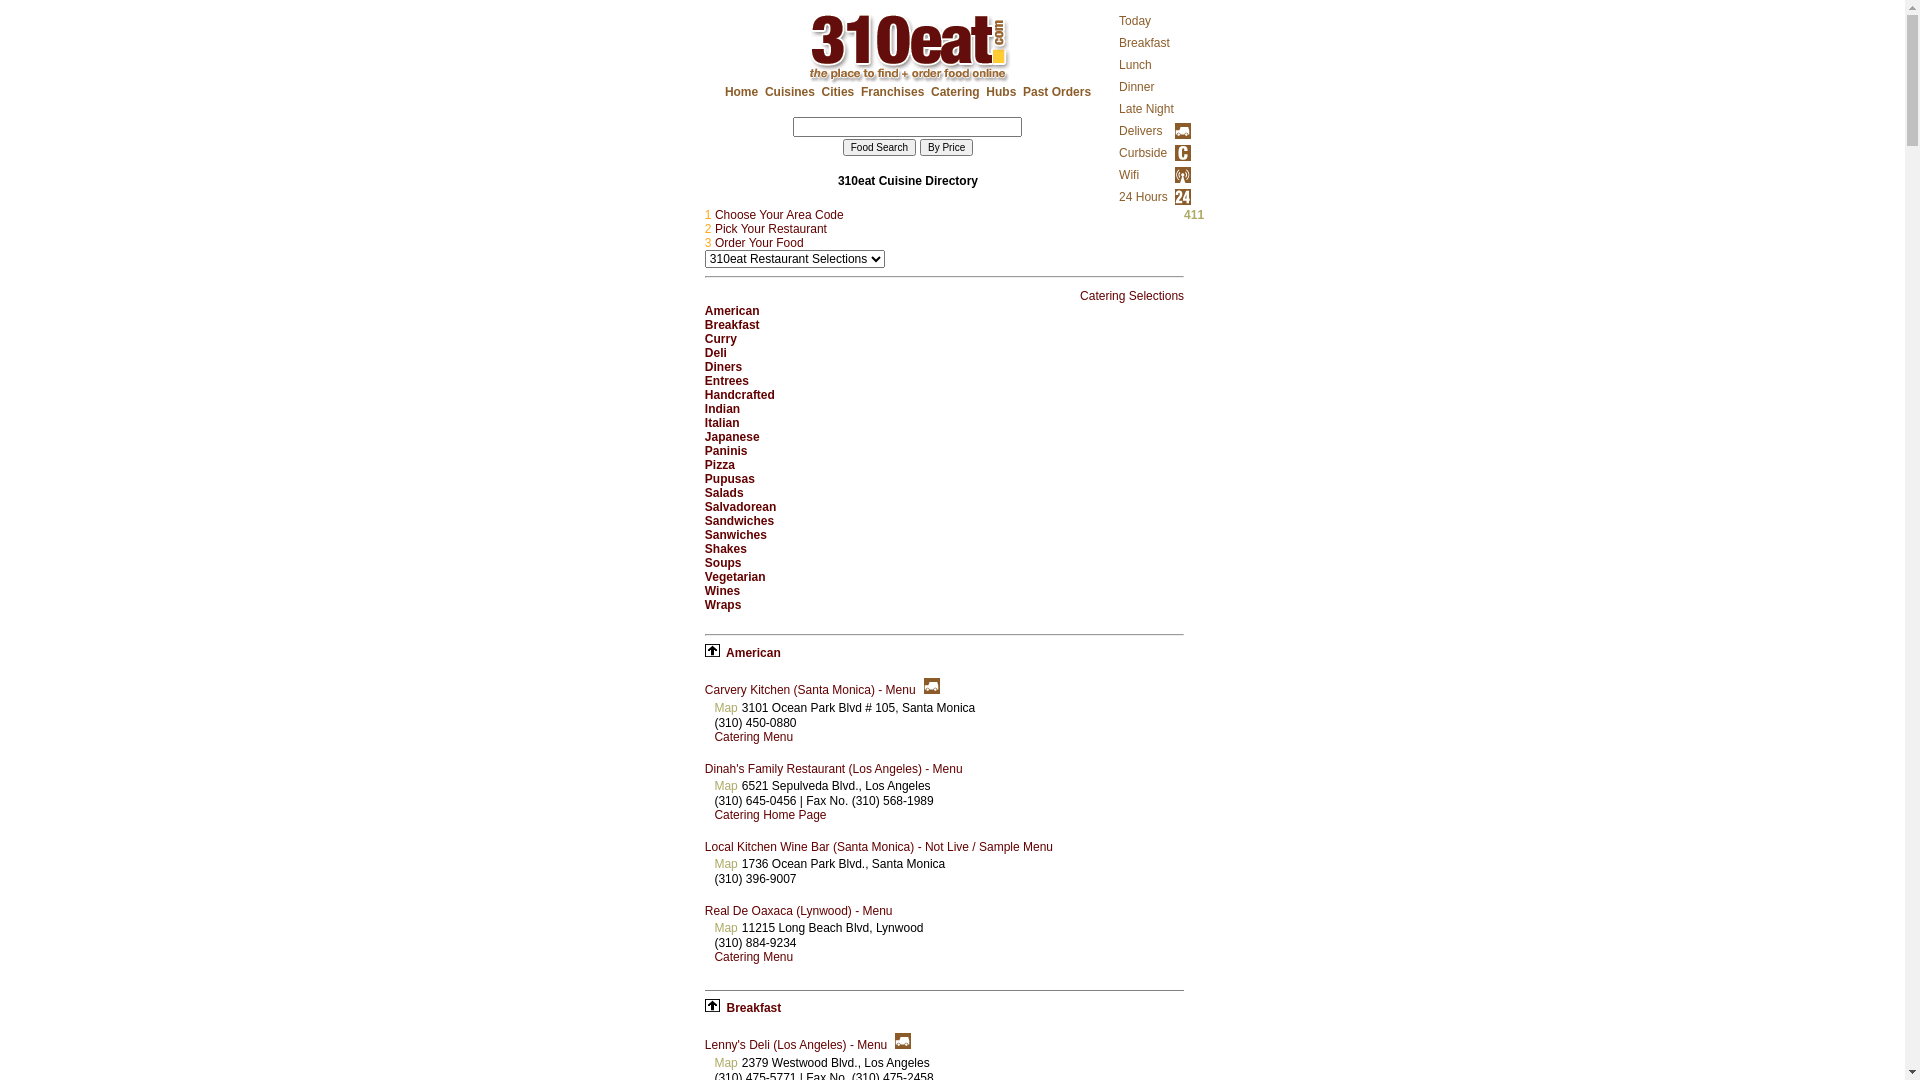 The image size is (1920, 1080). I want to click on 24 Hours, so click(1144, 197).